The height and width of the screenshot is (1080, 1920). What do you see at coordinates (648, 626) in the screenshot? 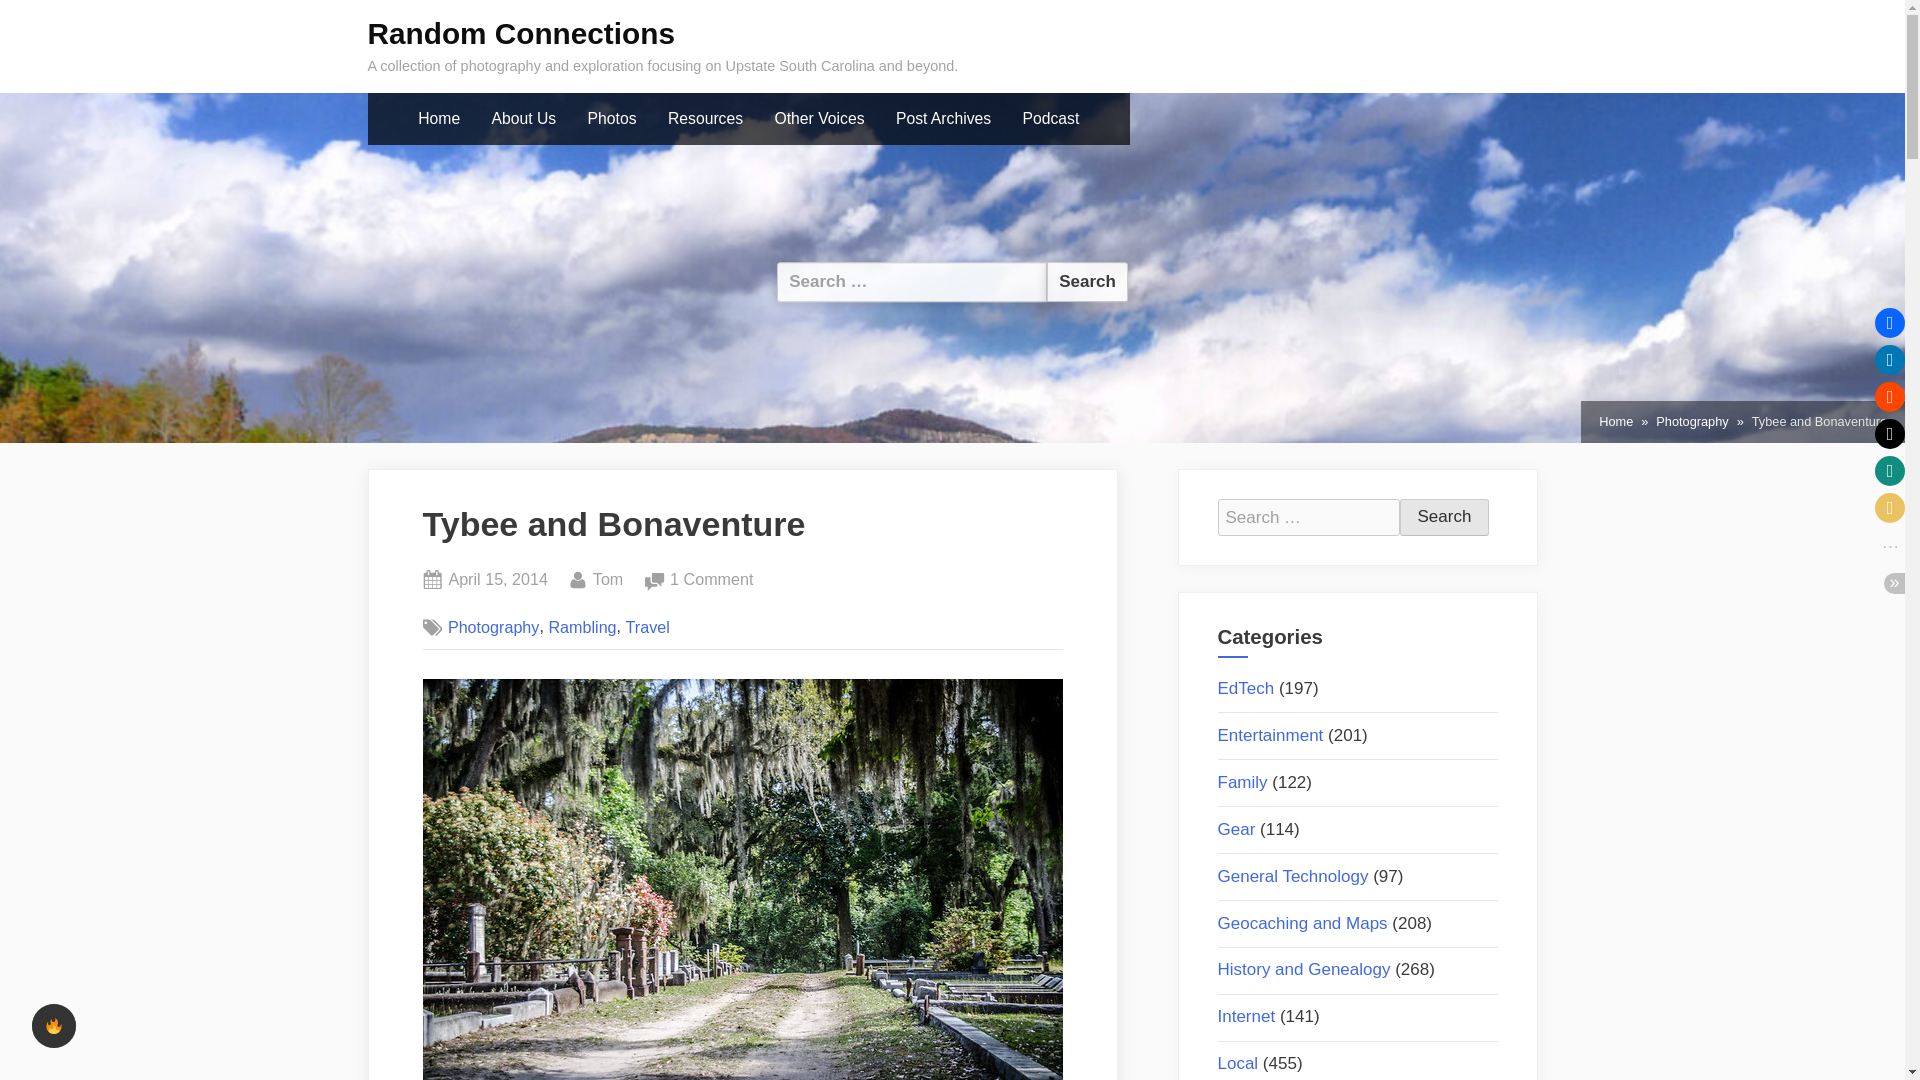
I see `Photography` at bounding box center [648, 626].